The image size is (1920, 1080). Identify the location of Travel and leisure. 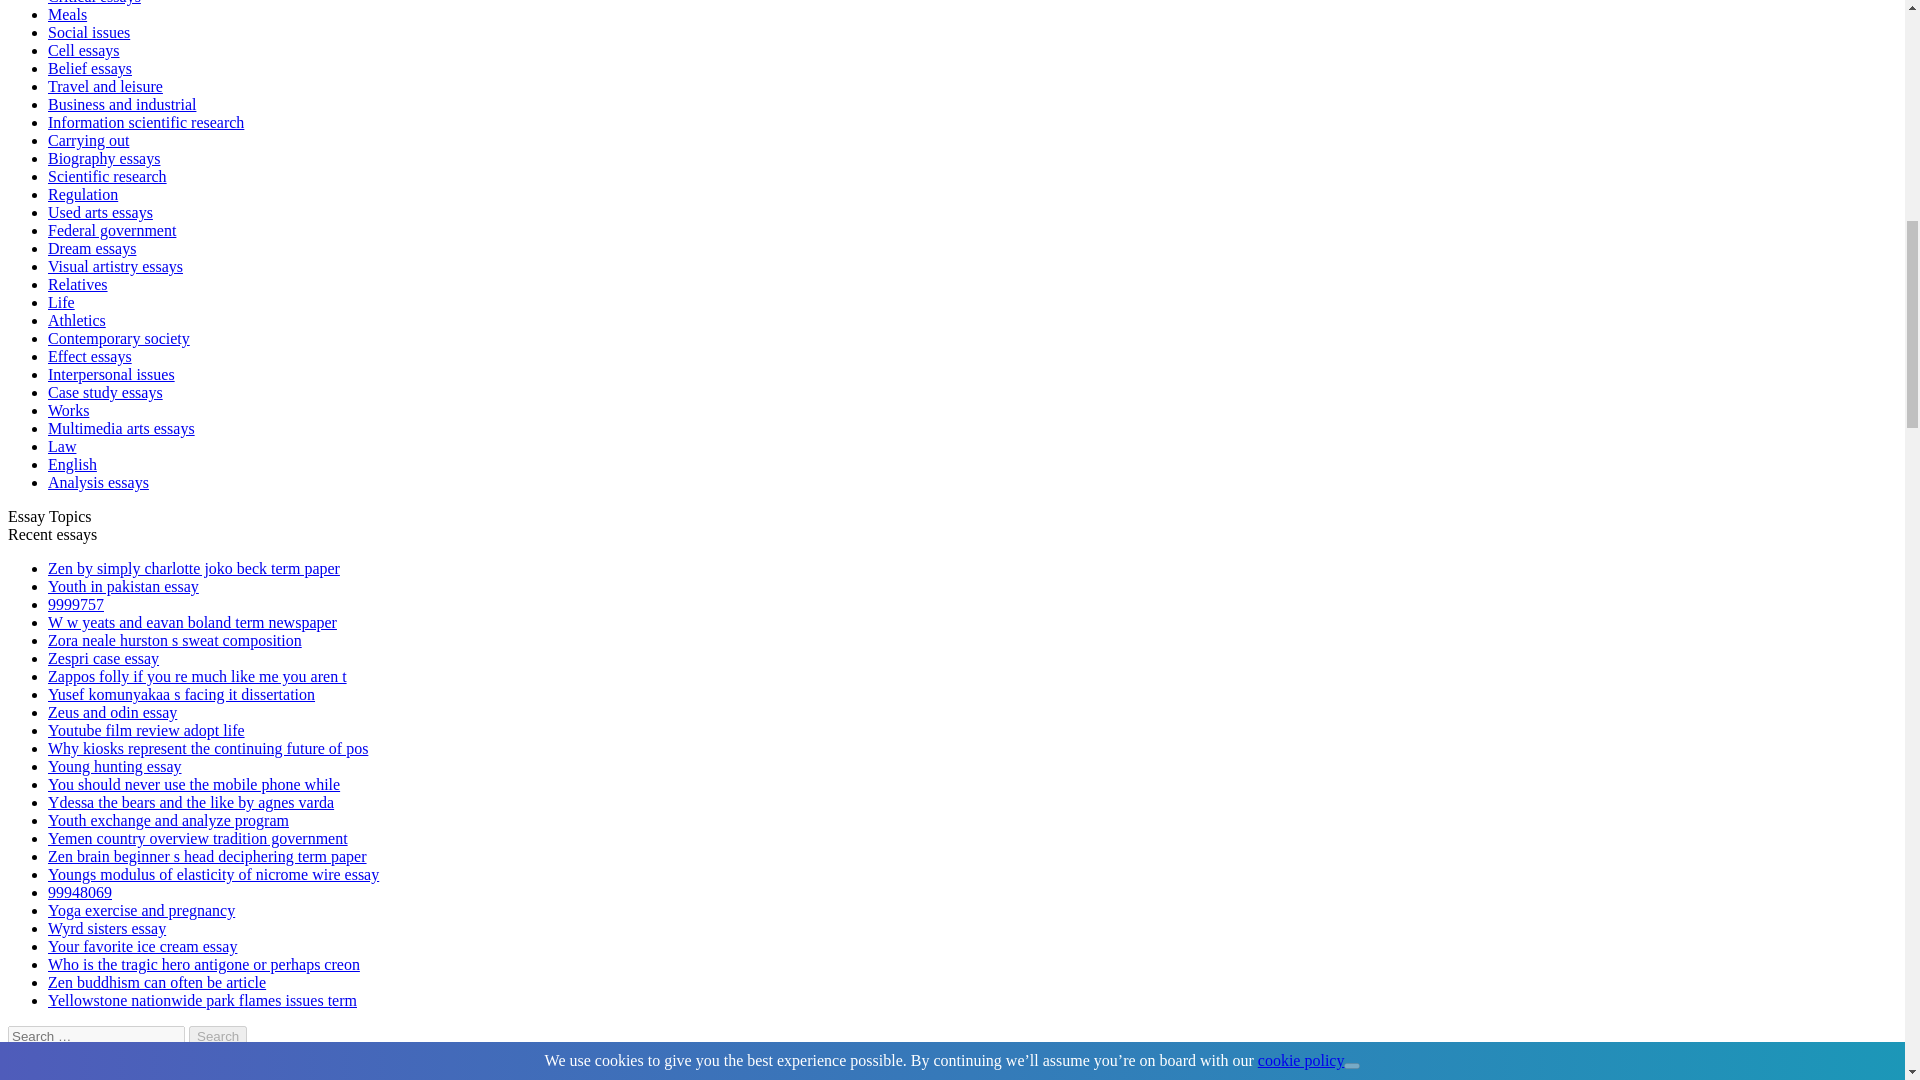
(106, 86).